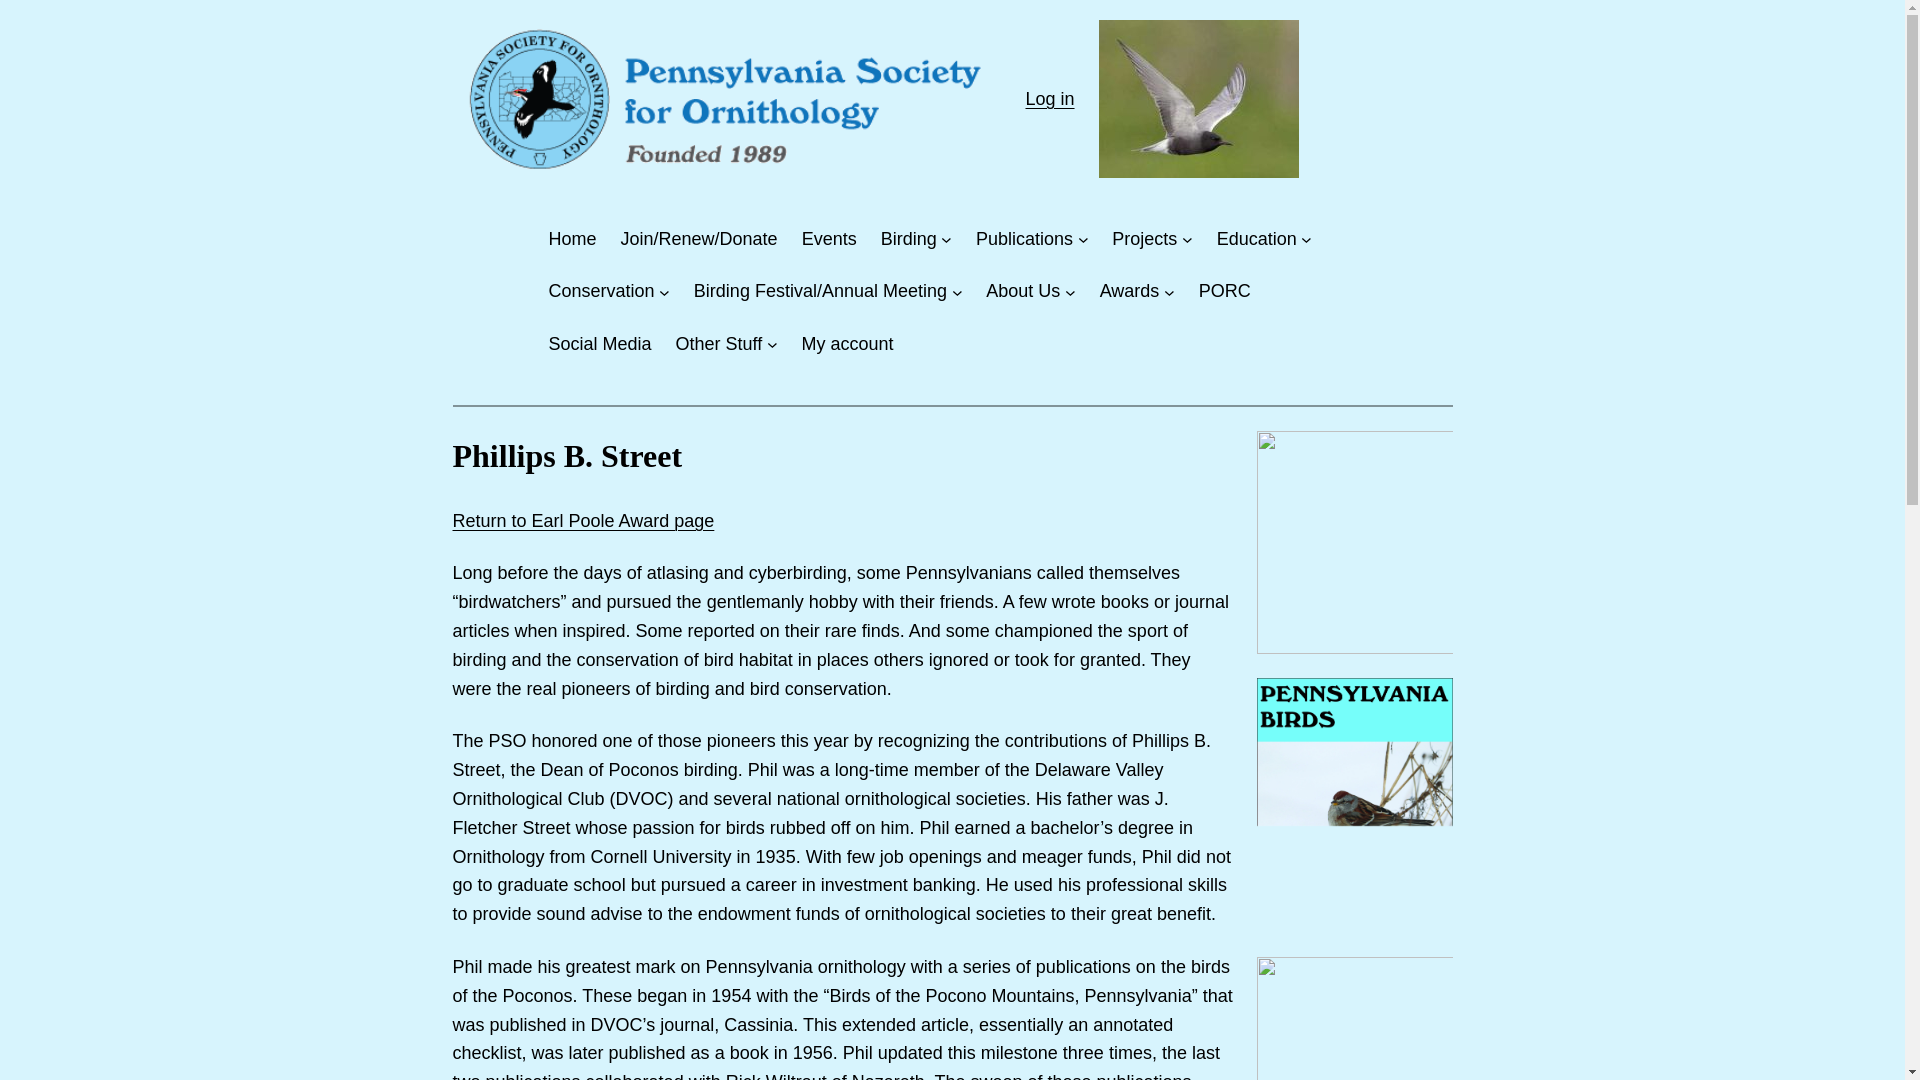 This screenshot has width=1920, height=1080. What do you see at coordinates (600, 290) in the screenshot?
I see `Conservation` at bounding box center [600, 290].